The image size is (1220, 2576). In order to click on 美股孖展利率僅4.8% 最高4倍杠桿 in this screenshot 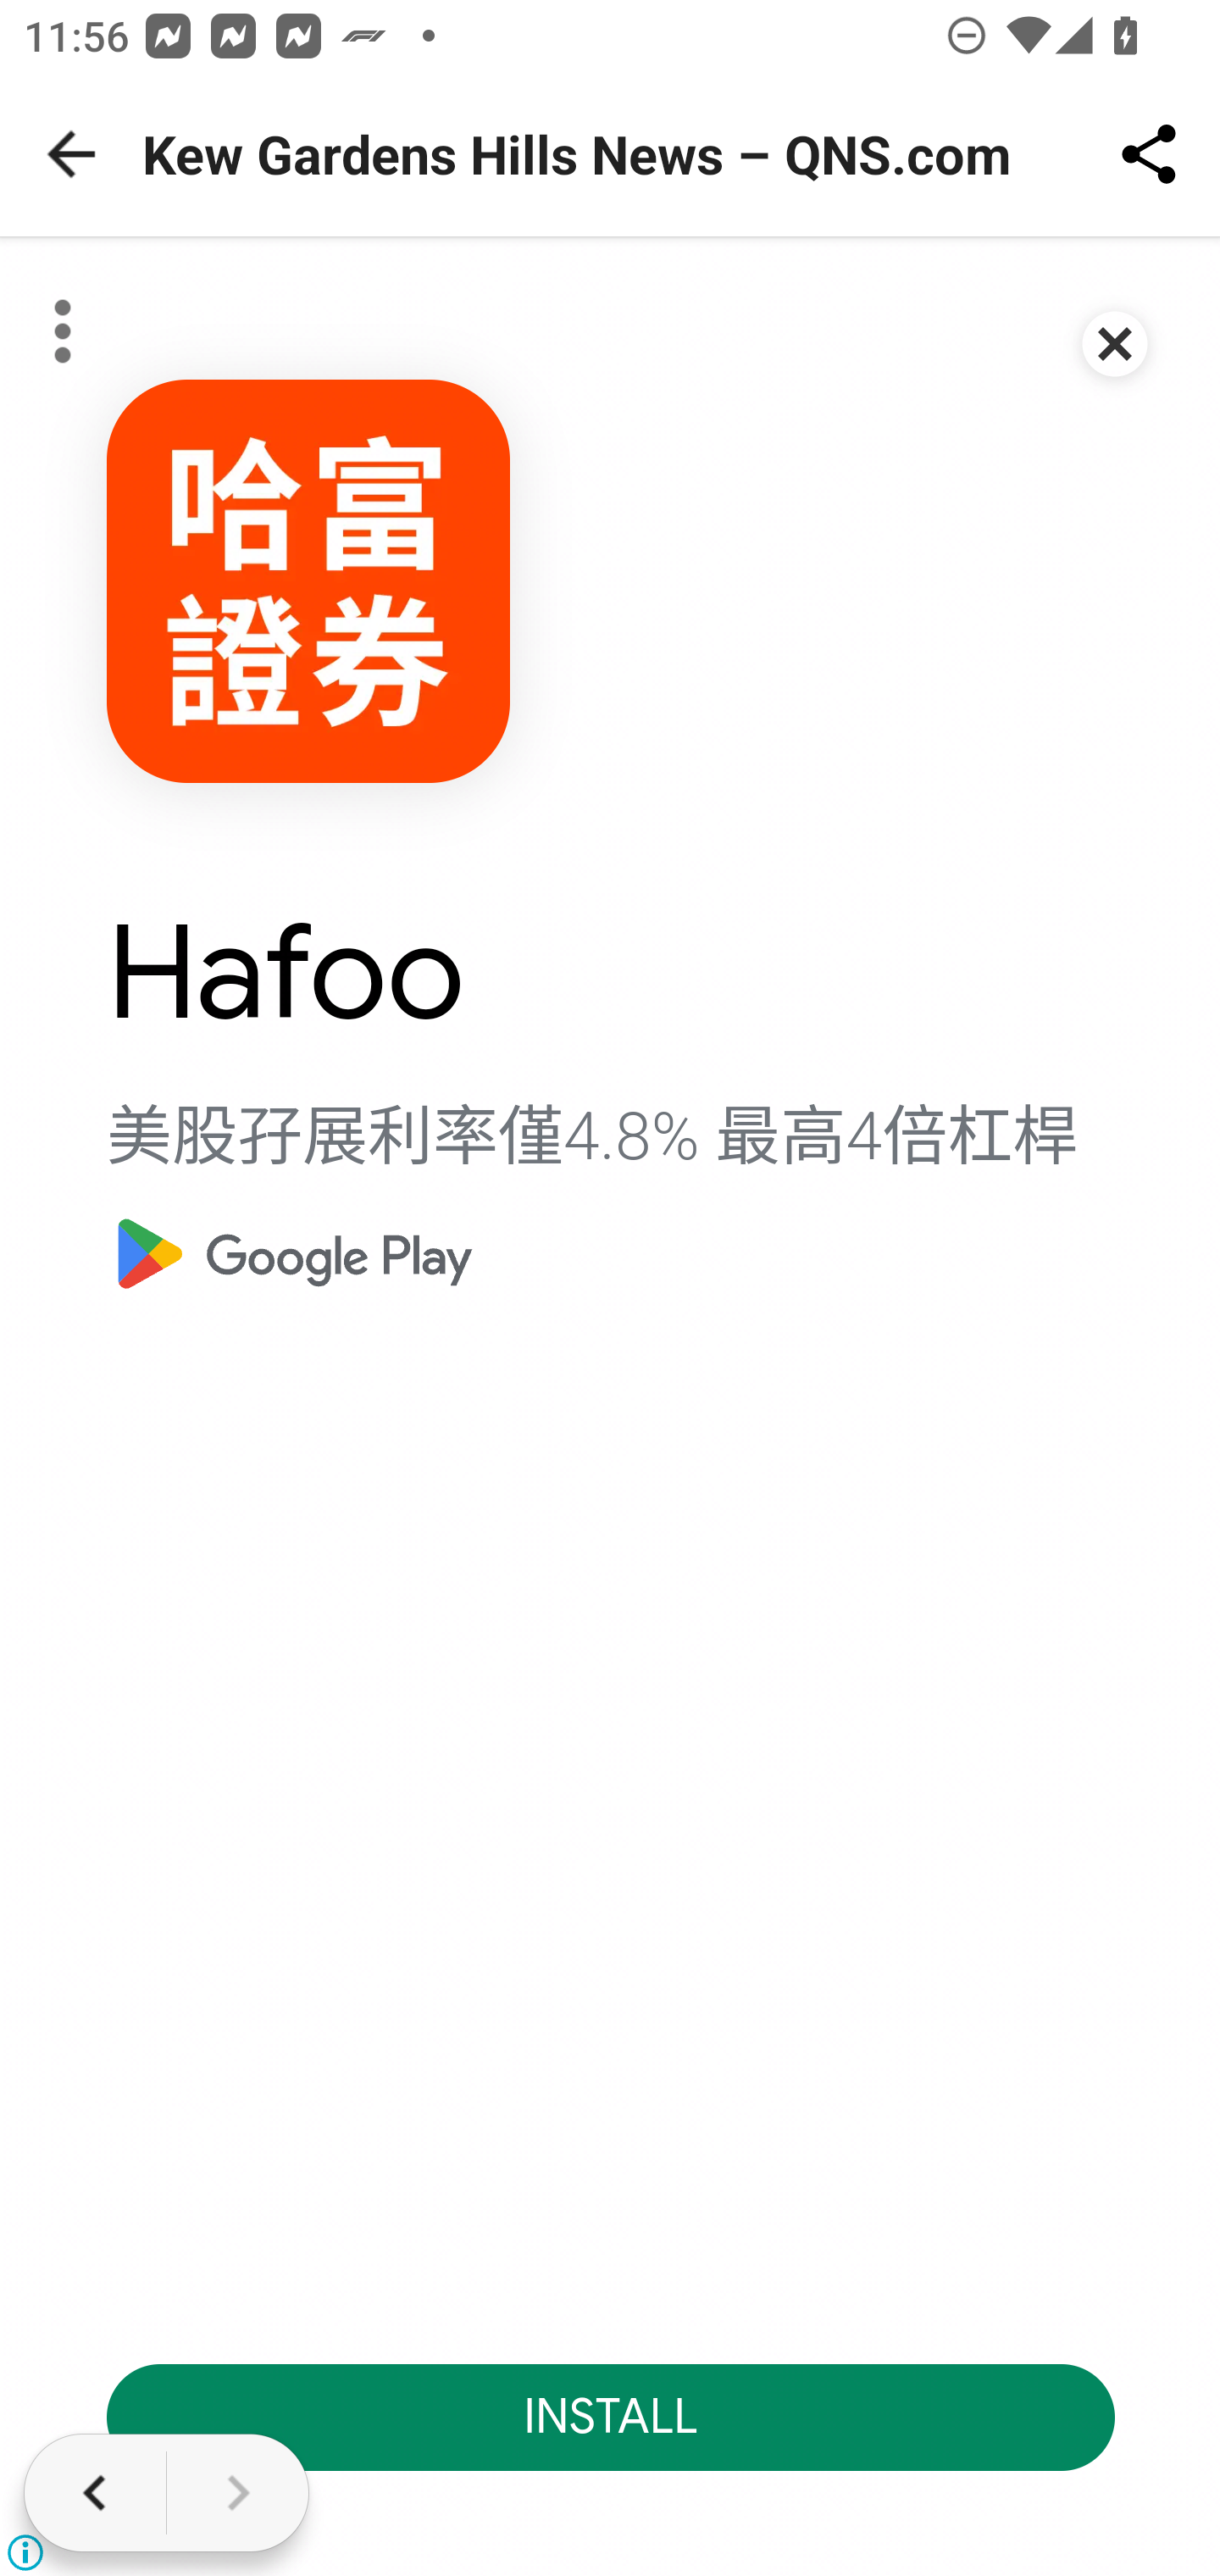, I will do `click(593, 1139)`.